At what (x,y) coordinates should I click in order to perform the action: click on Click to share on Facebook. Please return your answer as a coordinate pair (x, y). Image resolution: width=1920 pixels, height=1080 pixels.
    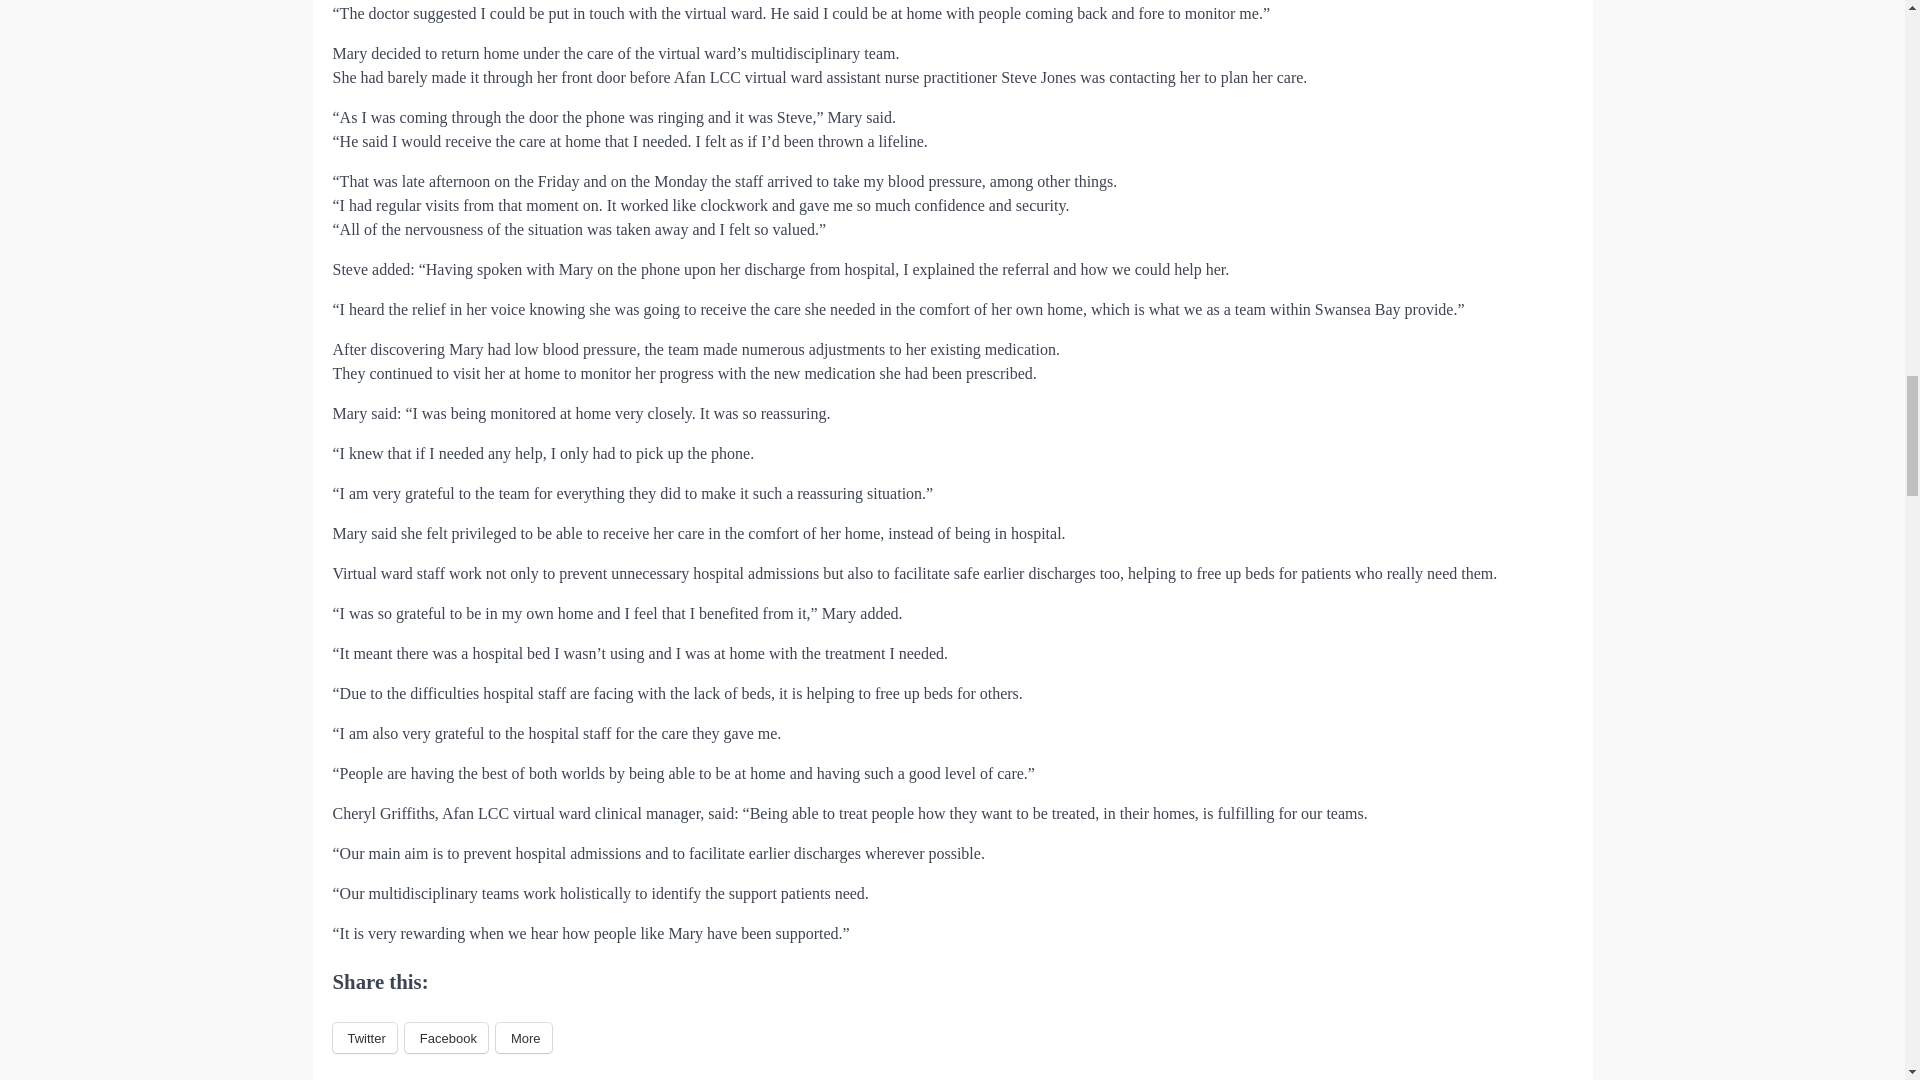
    Looking at the image, I should click on (446, 1038).